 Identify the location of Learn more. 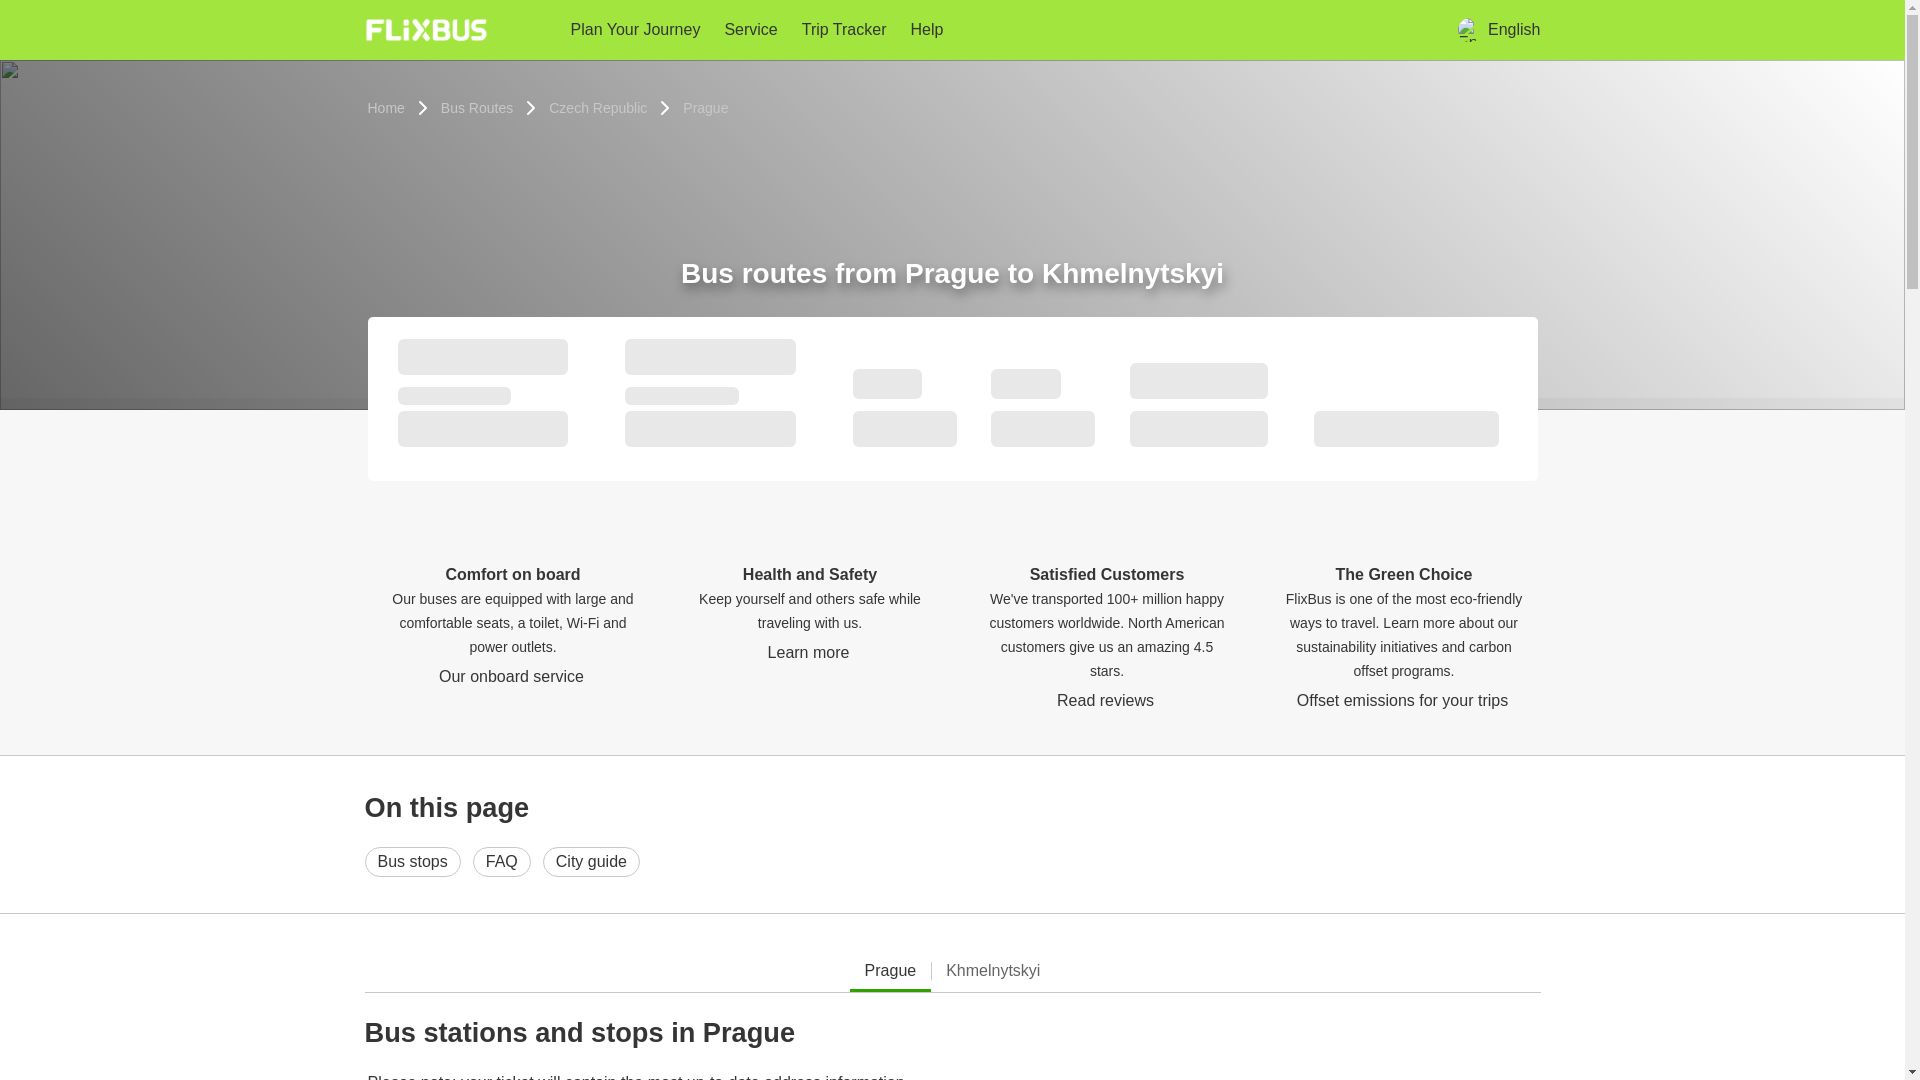
(810, 652).